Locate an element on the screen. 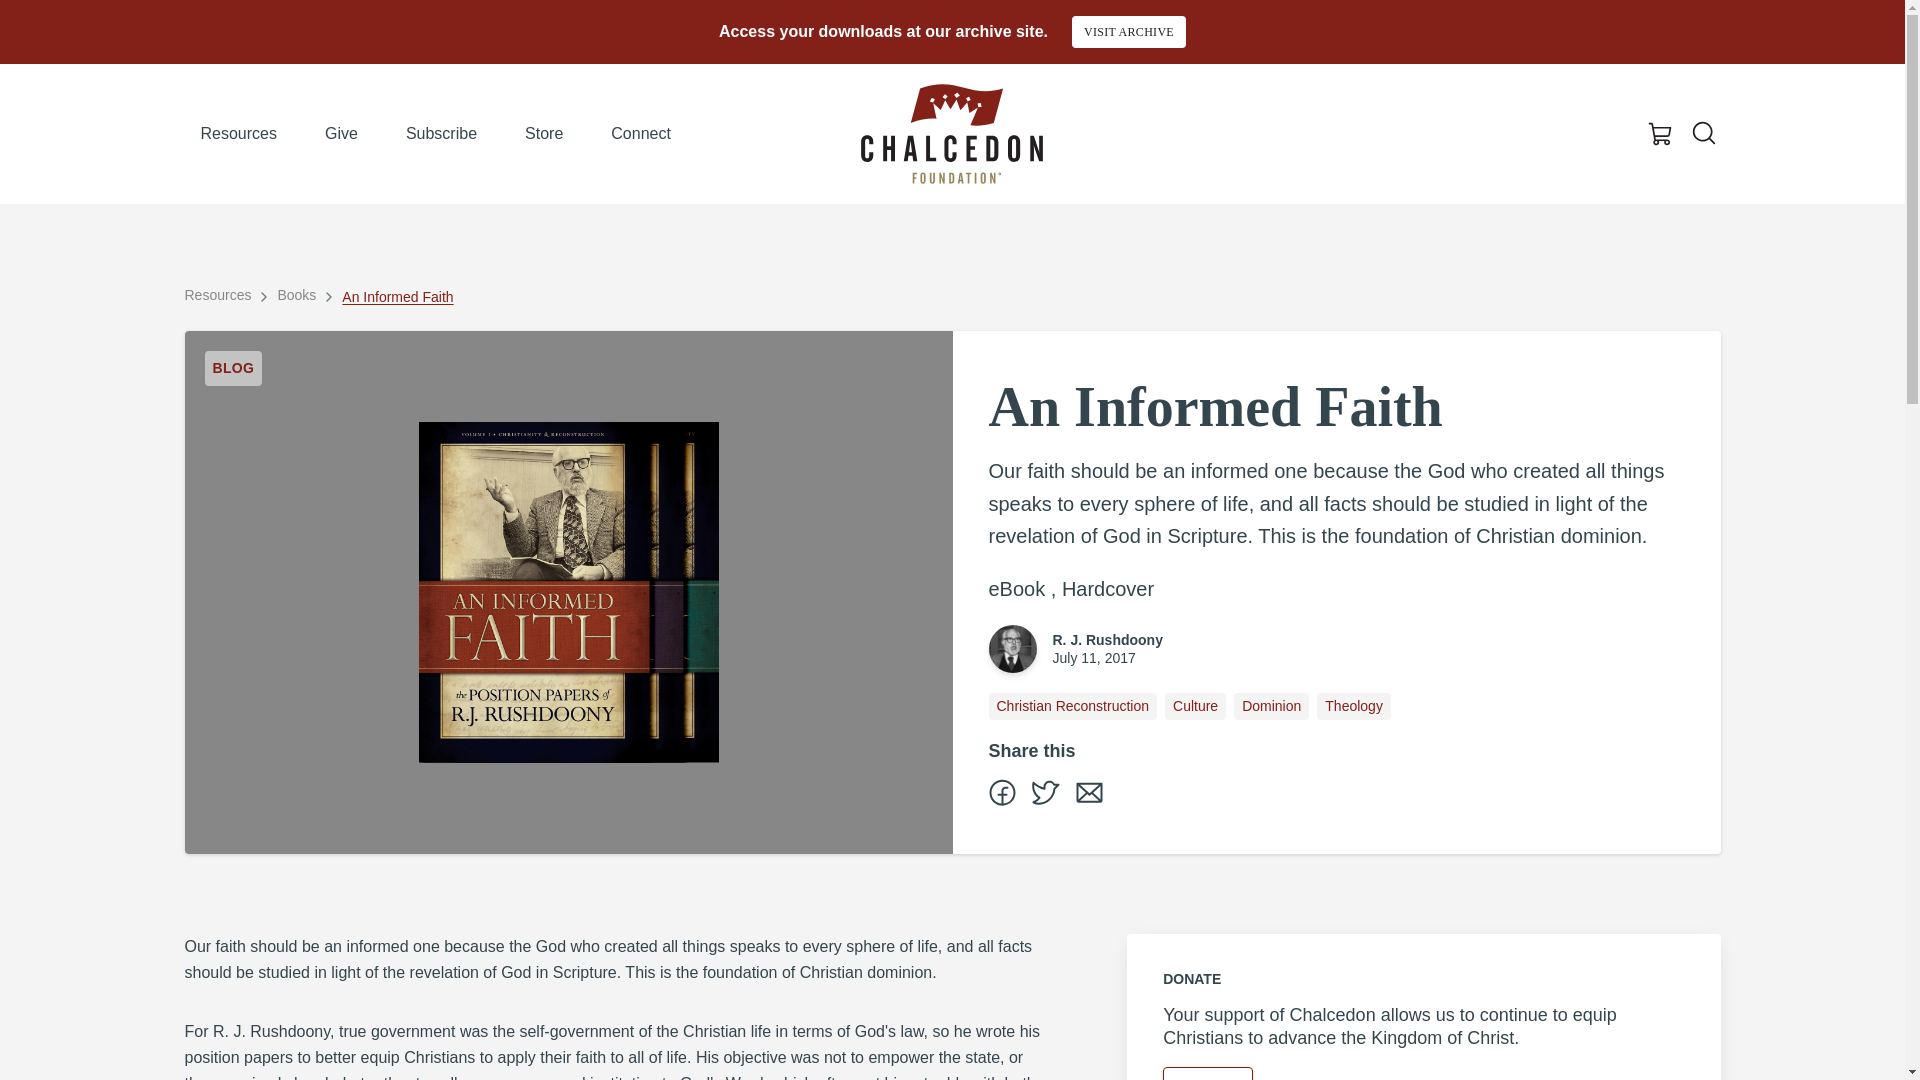  Books is located at coordinates (296, 294).